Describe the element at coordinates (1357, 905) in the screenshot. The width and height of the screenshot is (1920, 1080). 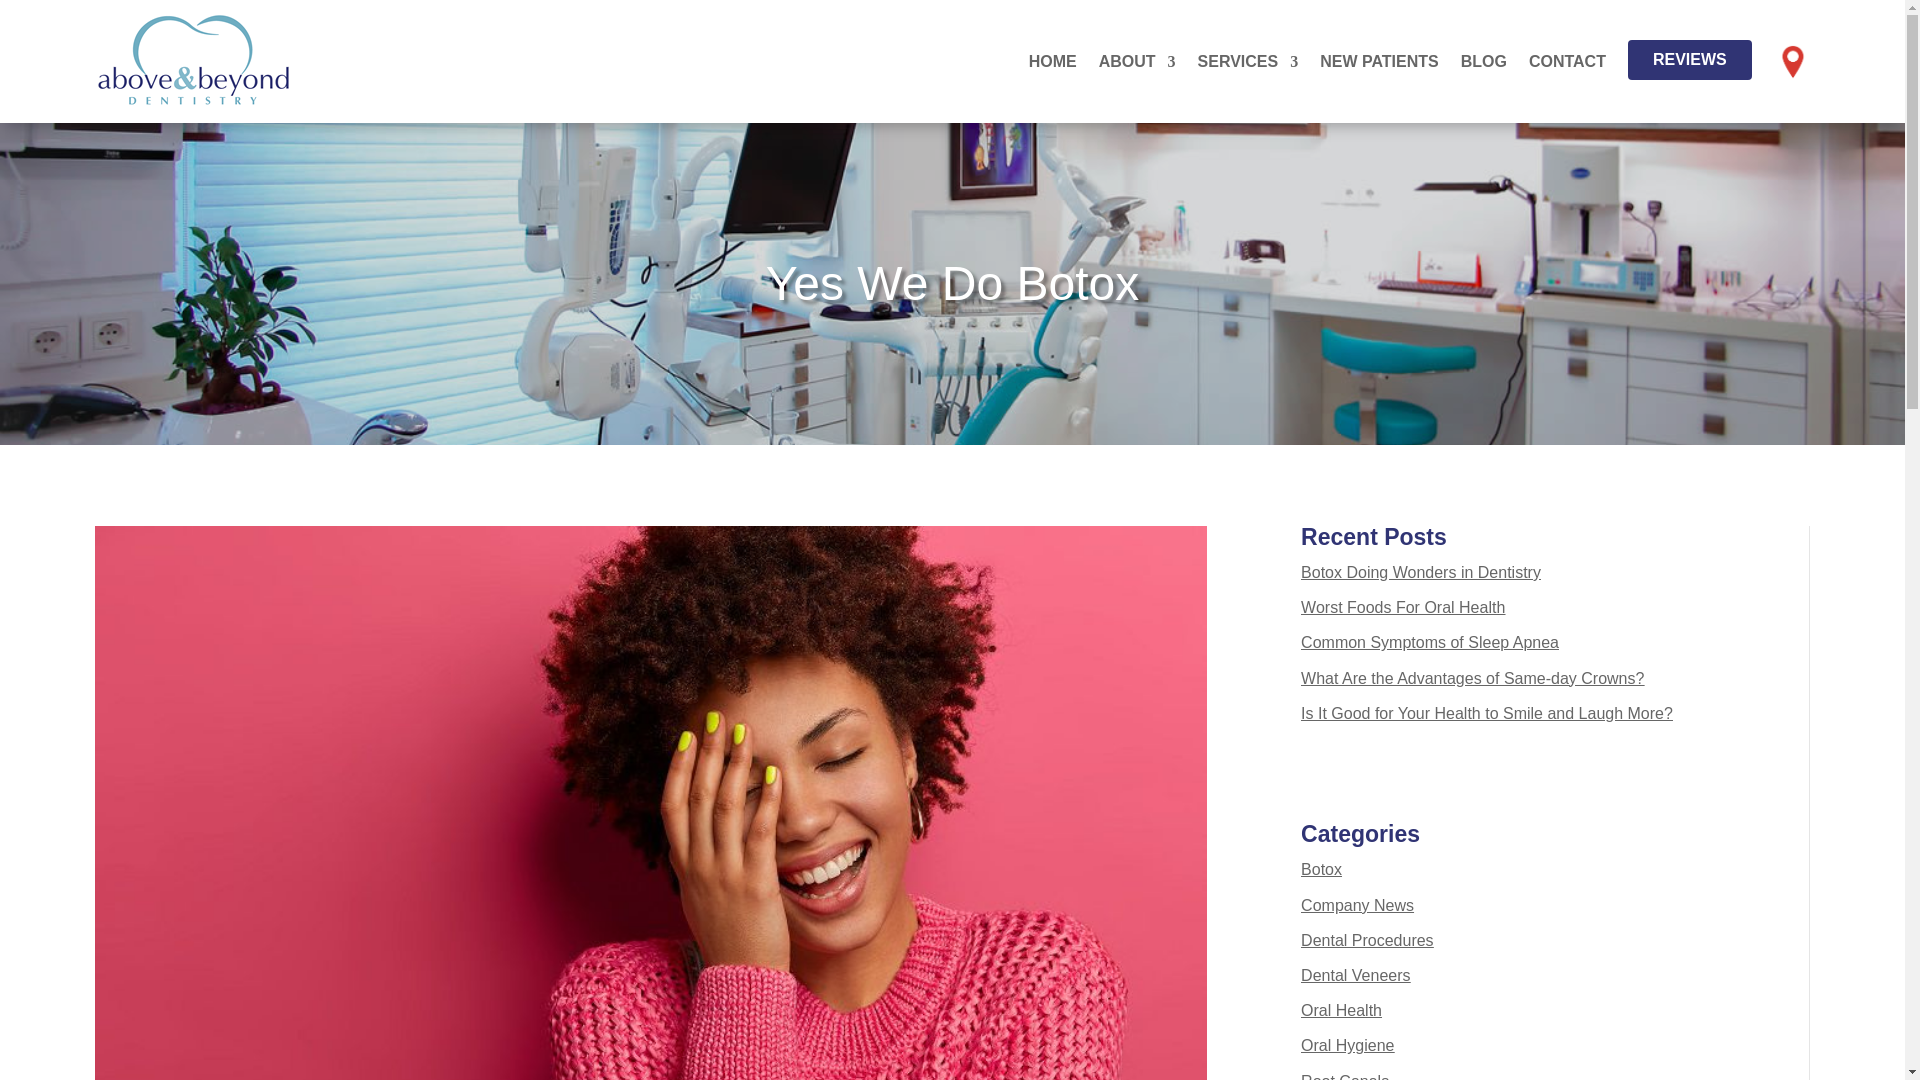
I see `Company News` at that location.